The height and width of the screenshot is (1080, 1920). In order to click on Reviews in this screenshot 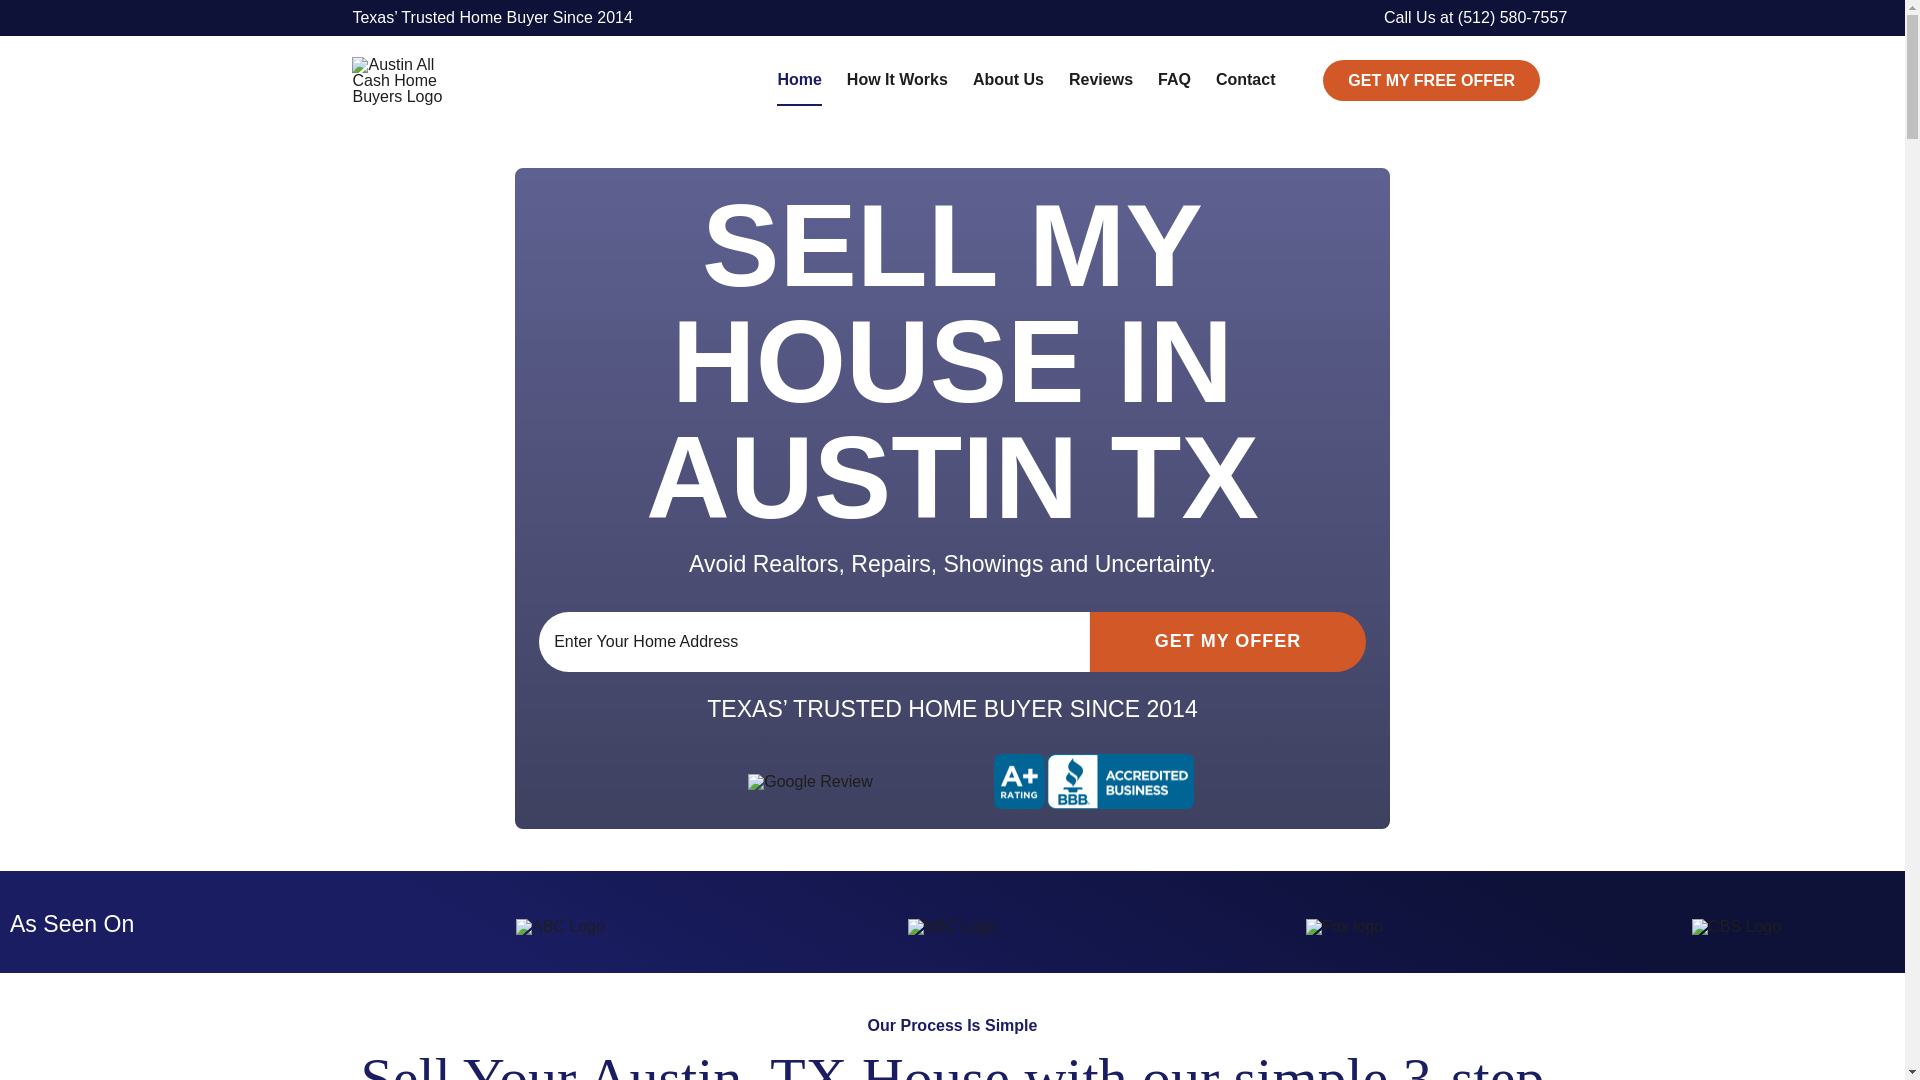, I will do `click(1100, 80)`.